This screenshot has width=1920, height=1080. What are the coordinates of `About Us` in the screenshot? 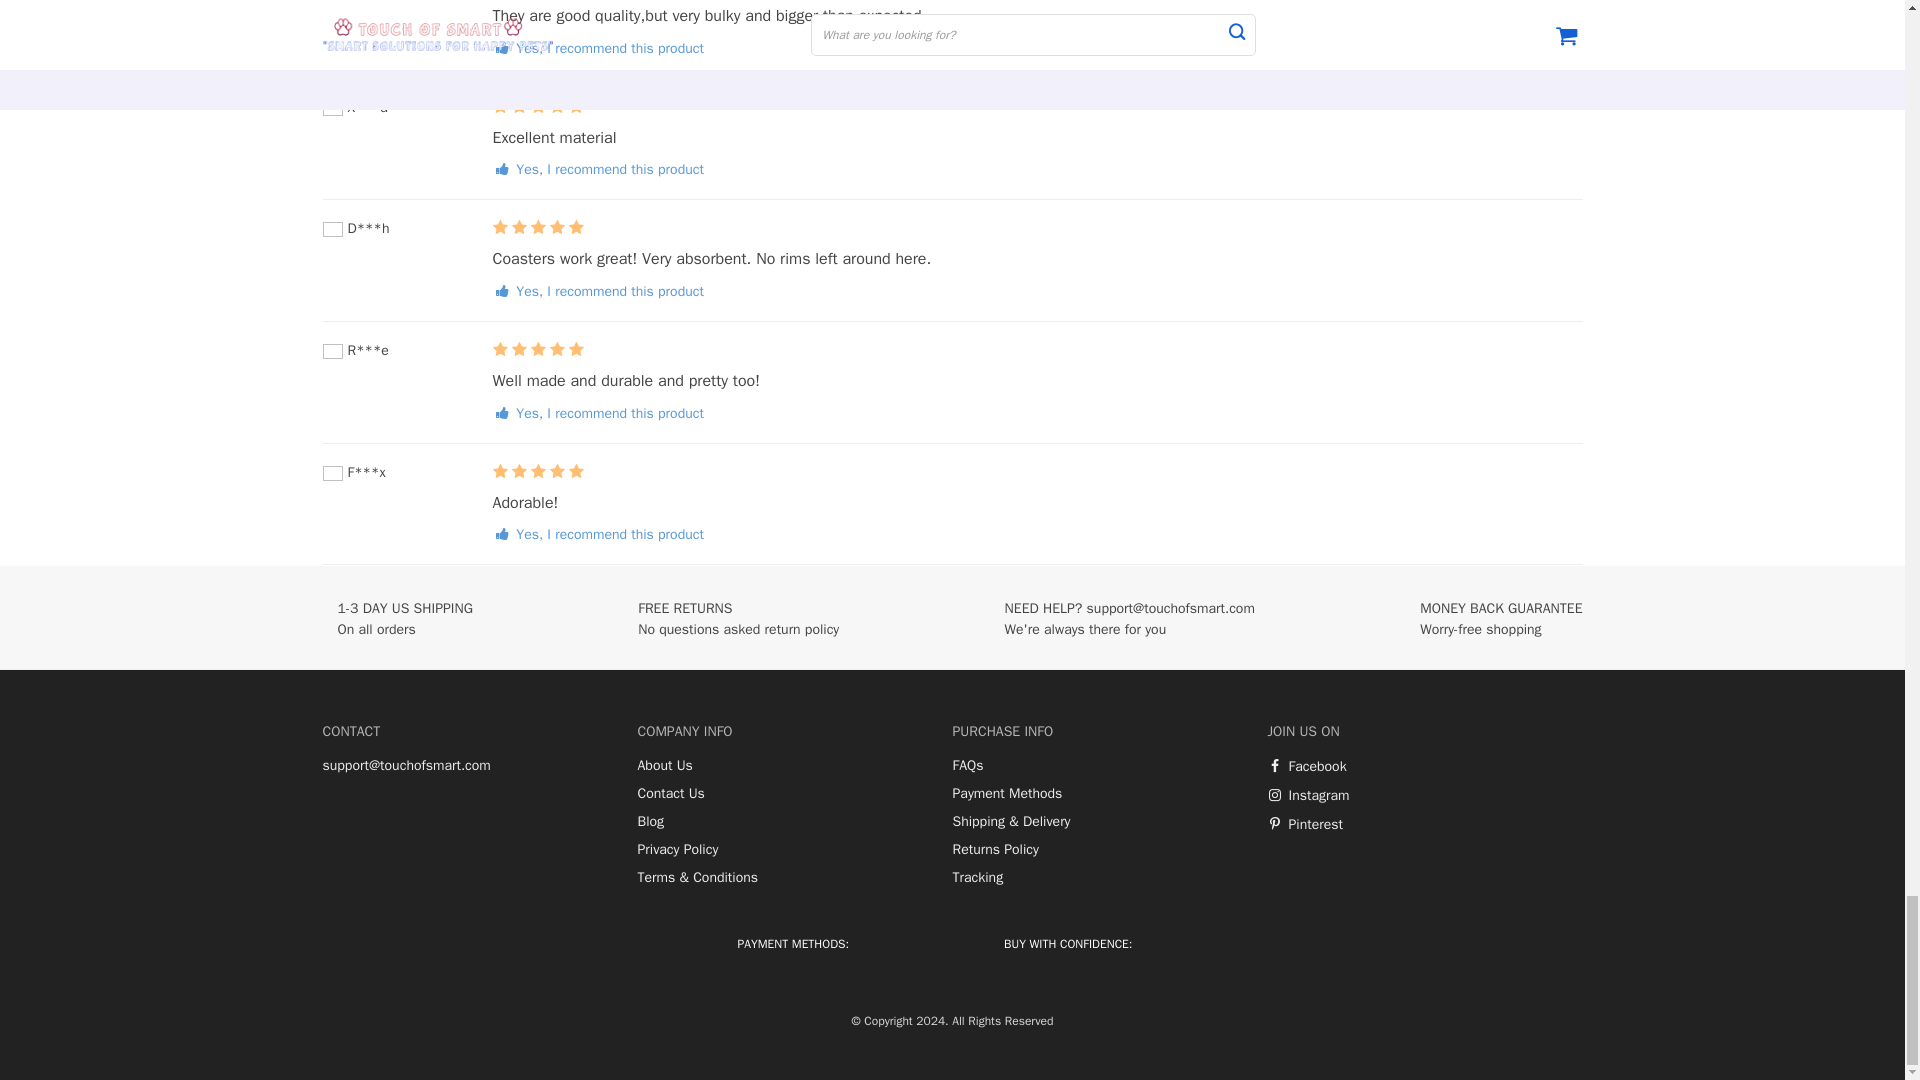 It's located at (665, 766).